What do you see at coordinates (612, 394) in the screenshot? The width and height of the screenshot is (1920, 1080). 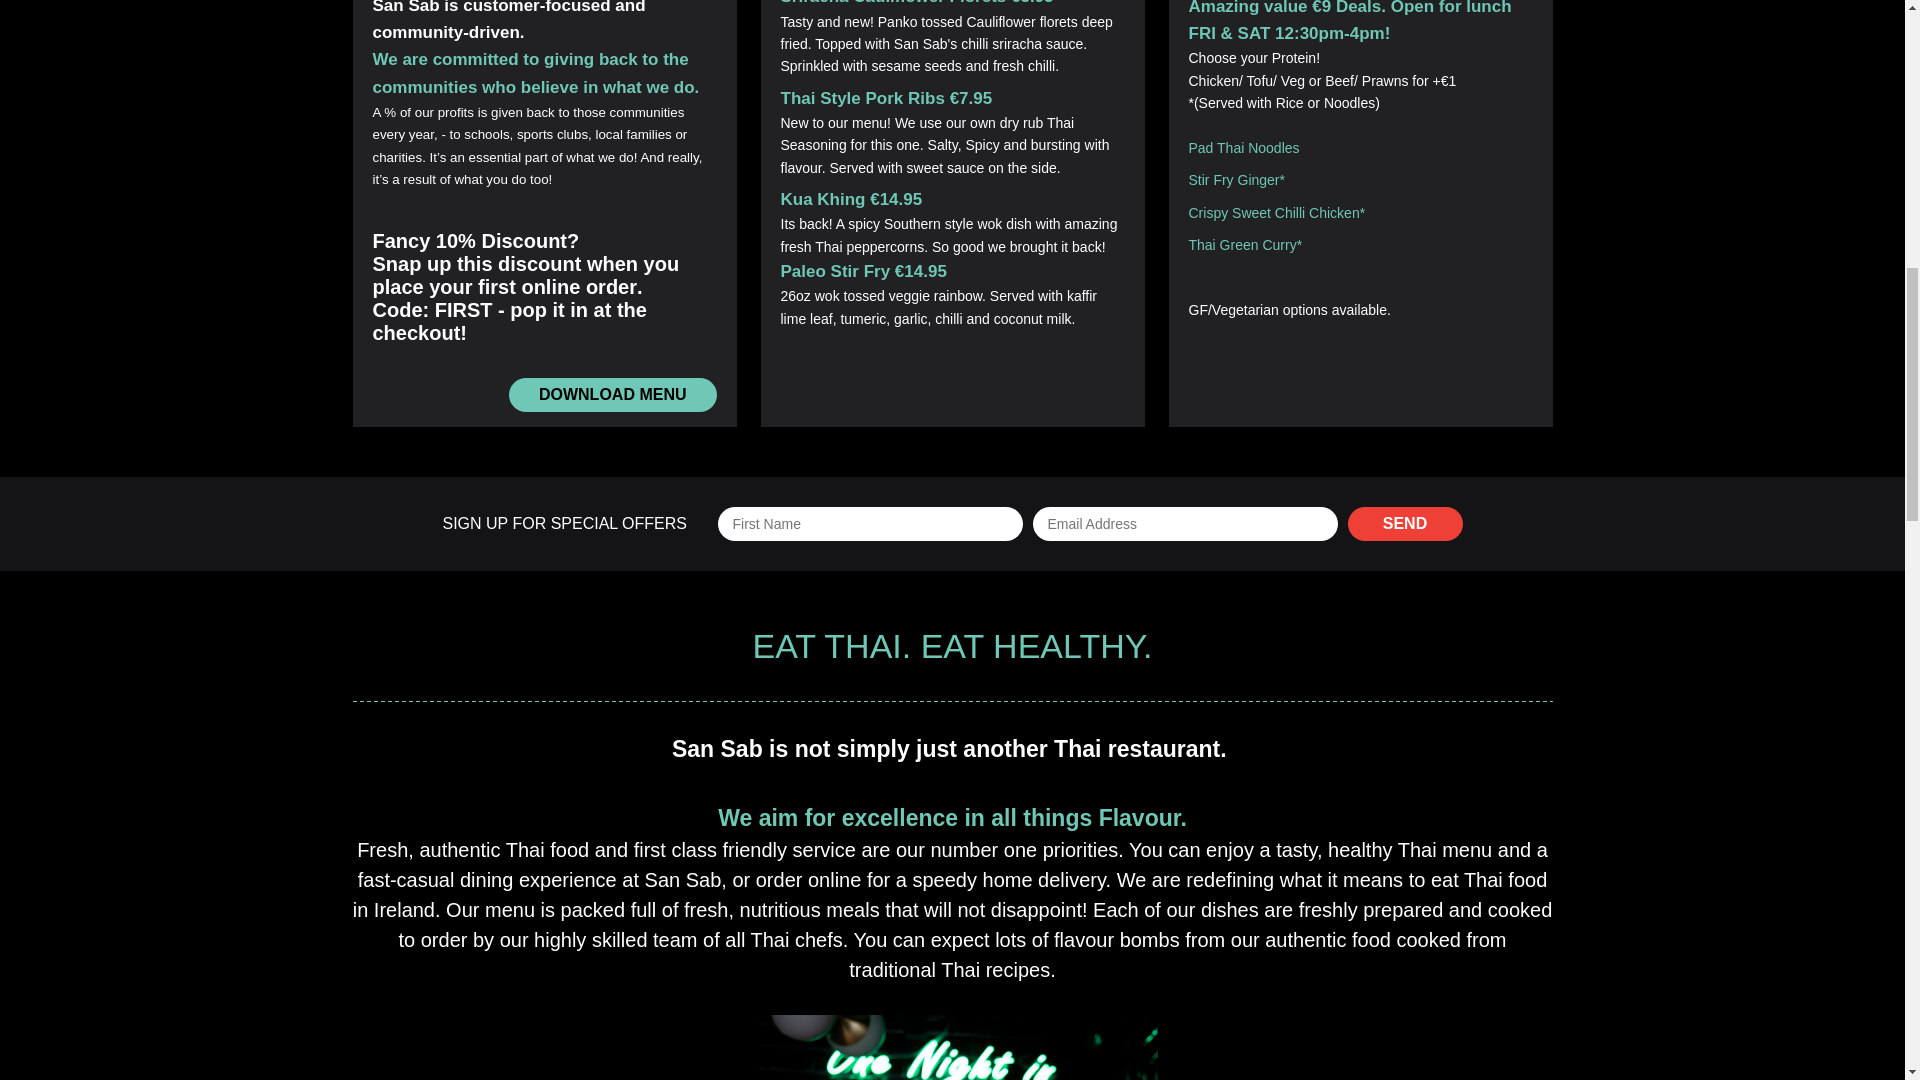 I see `DOWNLOAD MENU` at bounding box center [612, 394].